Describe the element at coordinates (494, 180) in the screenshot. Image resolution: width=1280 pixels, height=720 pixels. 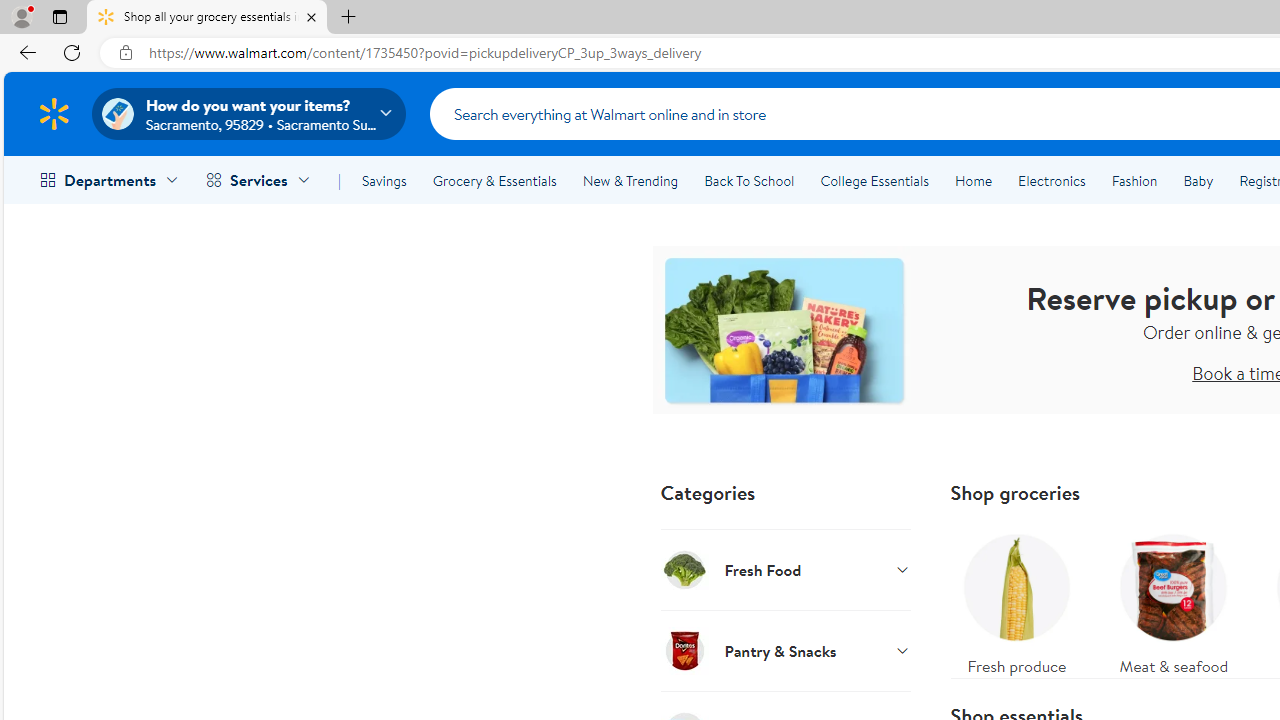
I see `Grocery & Essentials` at that location.